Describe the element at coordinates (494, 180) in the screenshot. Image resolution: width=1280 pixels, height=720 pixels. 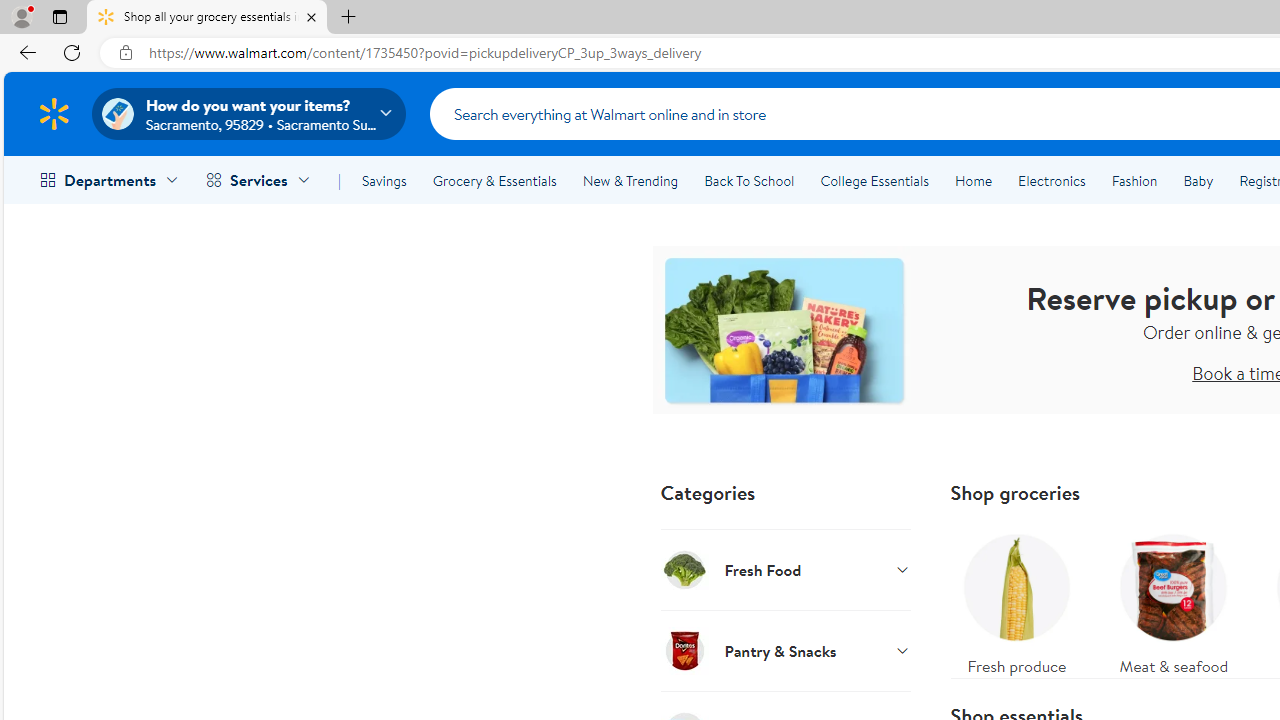
I see `Grocery & Essentials` at that location.